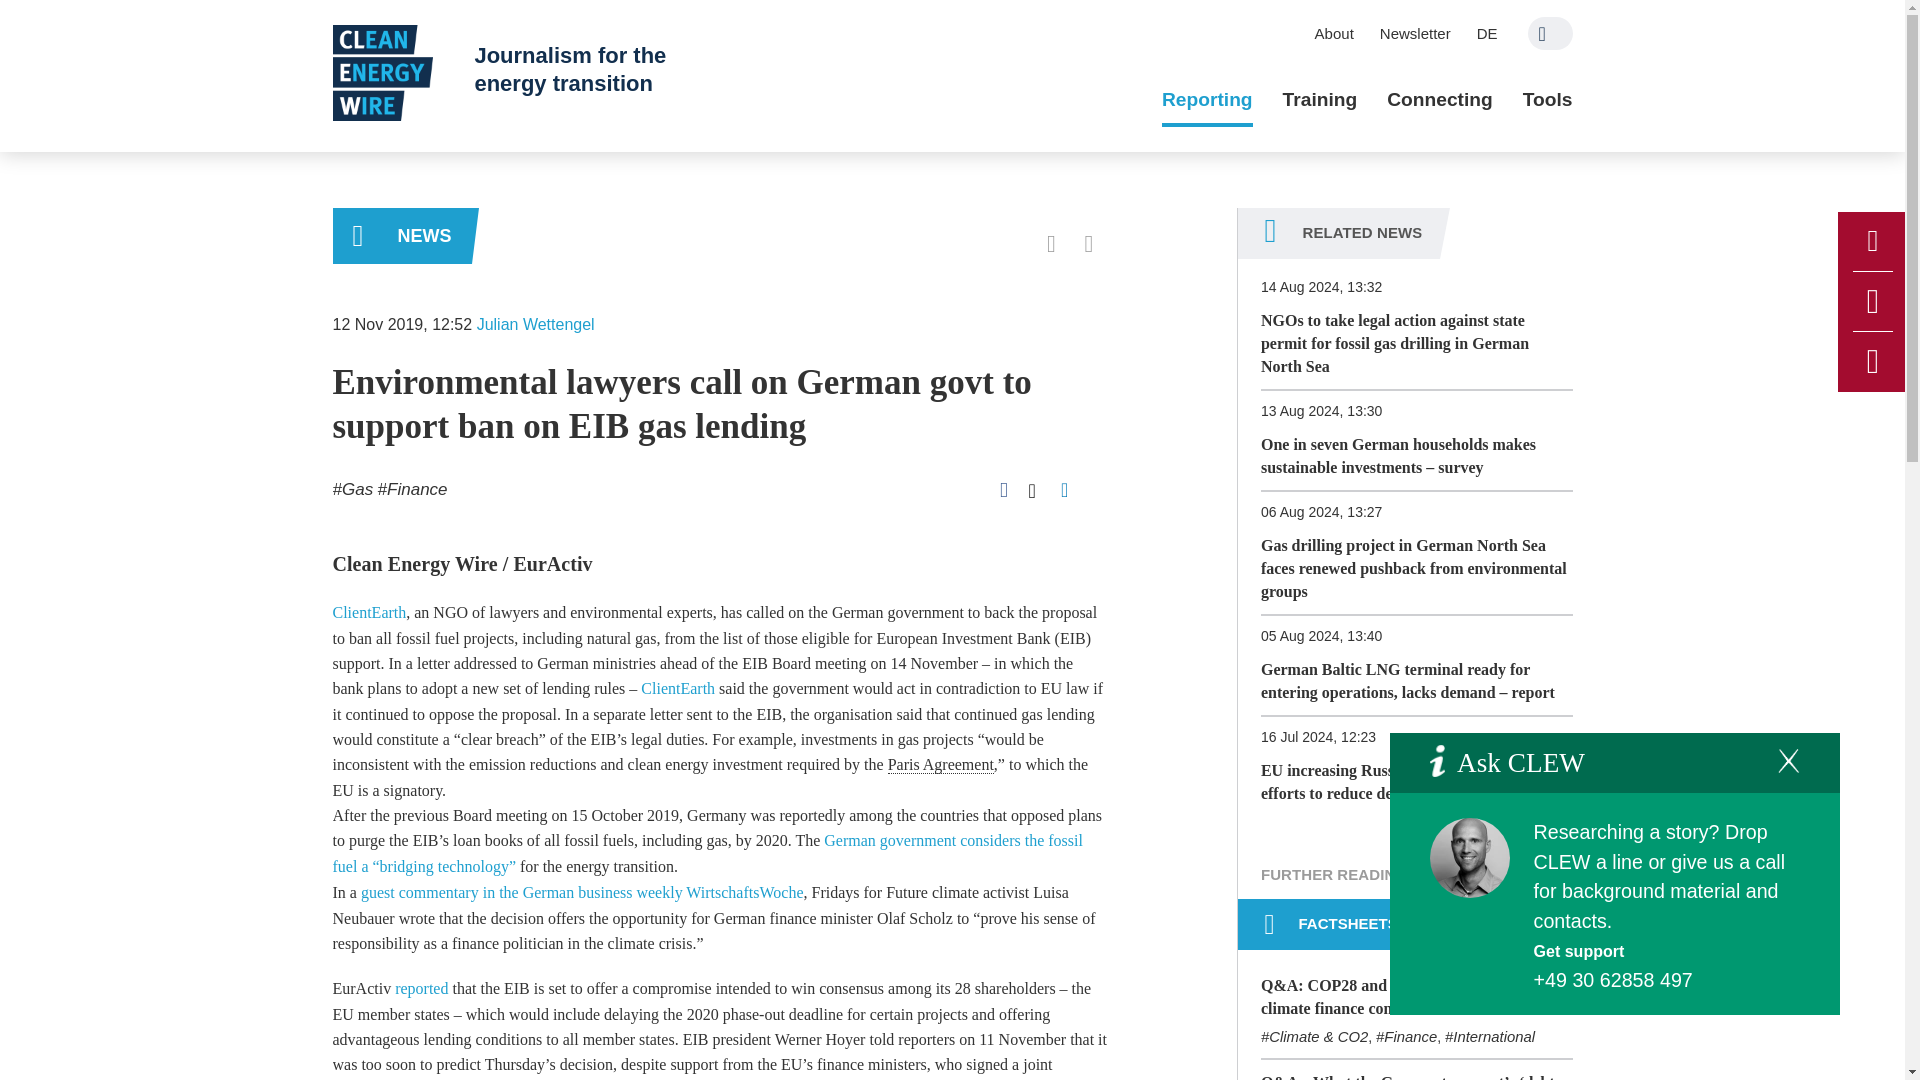 The height and width of the screenshot is (1080, 1920). I want to click on Tools, so click(1547, 100).